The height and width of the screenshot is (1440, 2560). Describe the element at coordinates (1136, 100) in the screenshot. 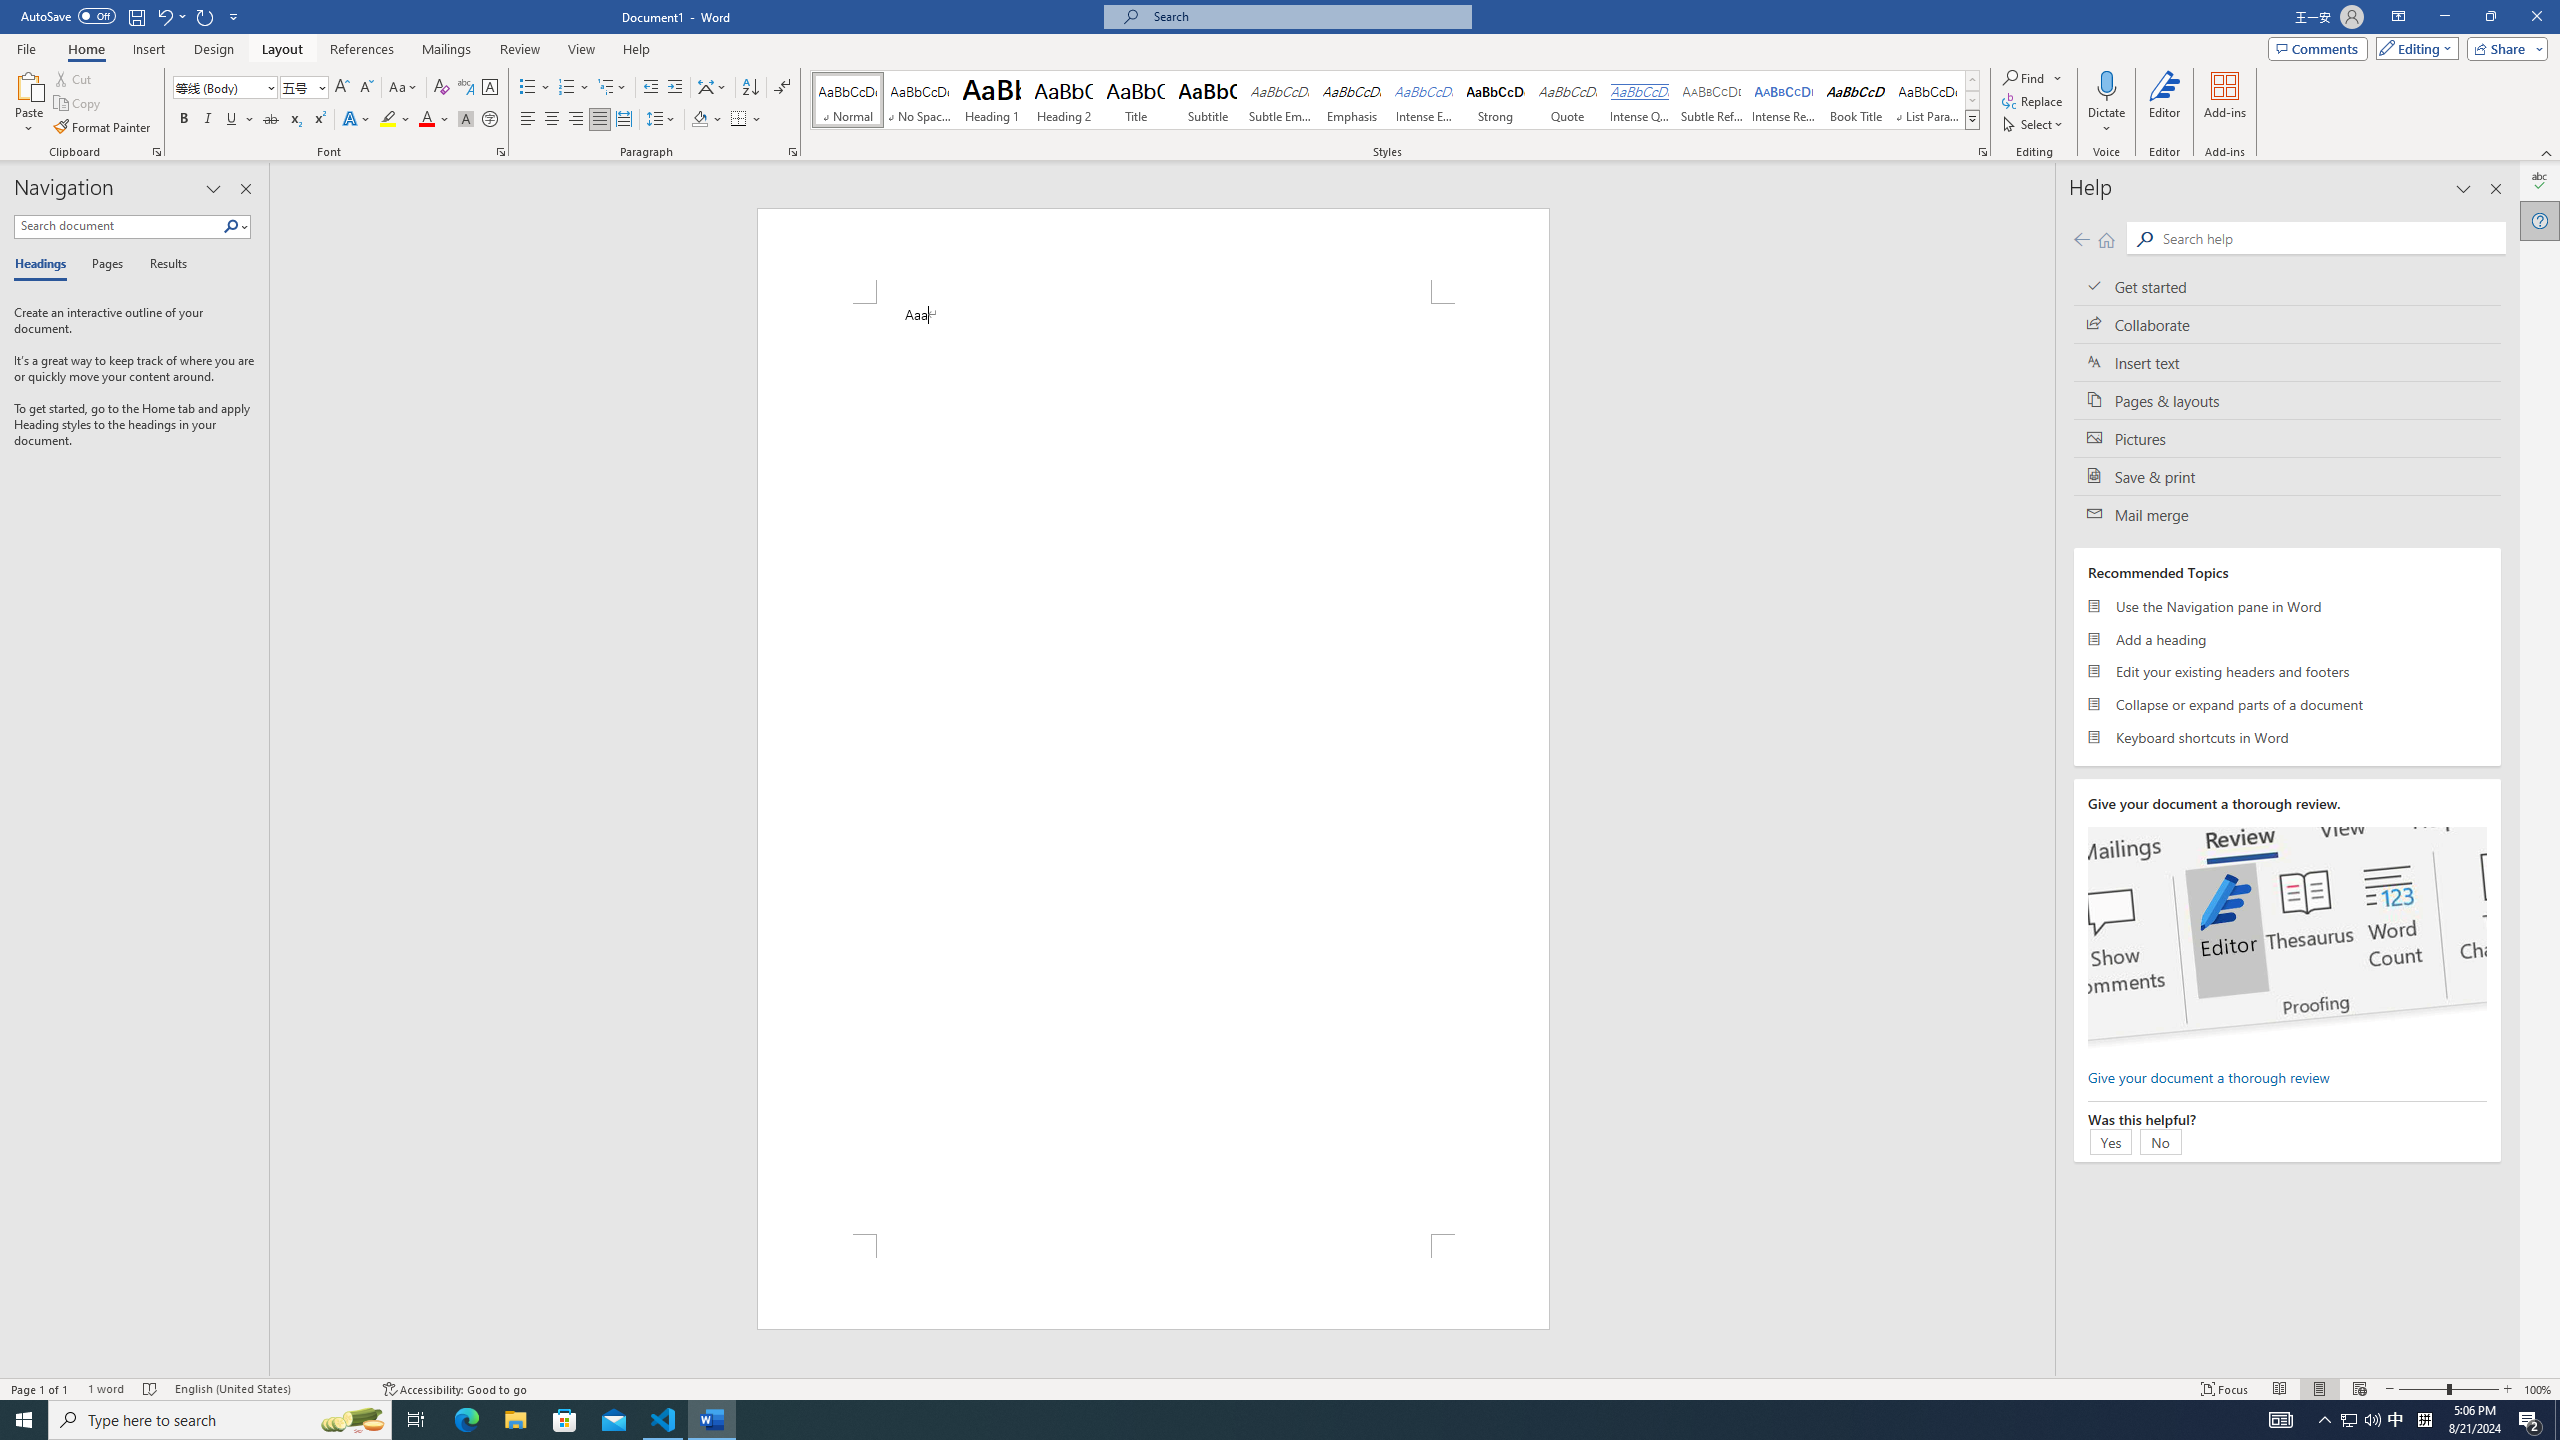

I see `Title` at that location.